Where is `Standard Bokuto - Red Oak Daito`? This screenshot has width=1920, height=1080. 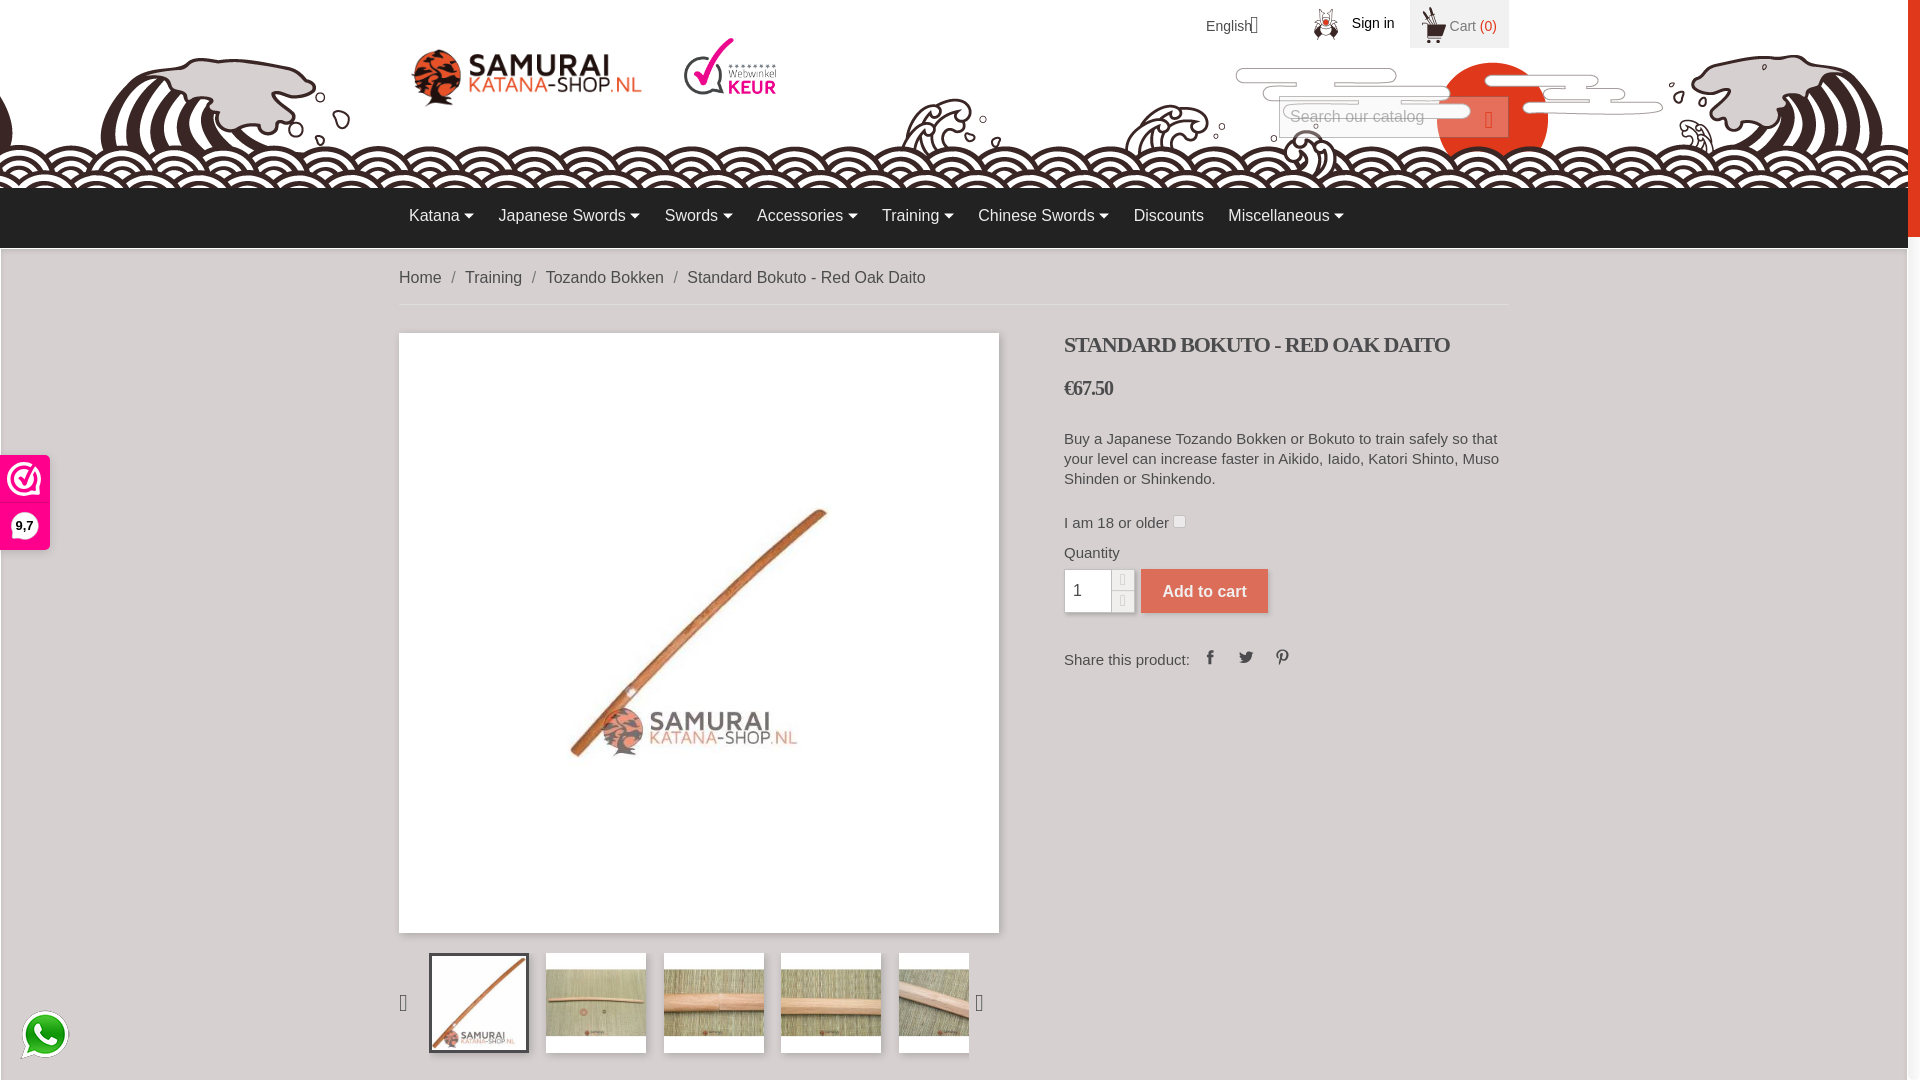
Standard Bokuto - Red Oak Daito is located at coordinates (595, 1002).